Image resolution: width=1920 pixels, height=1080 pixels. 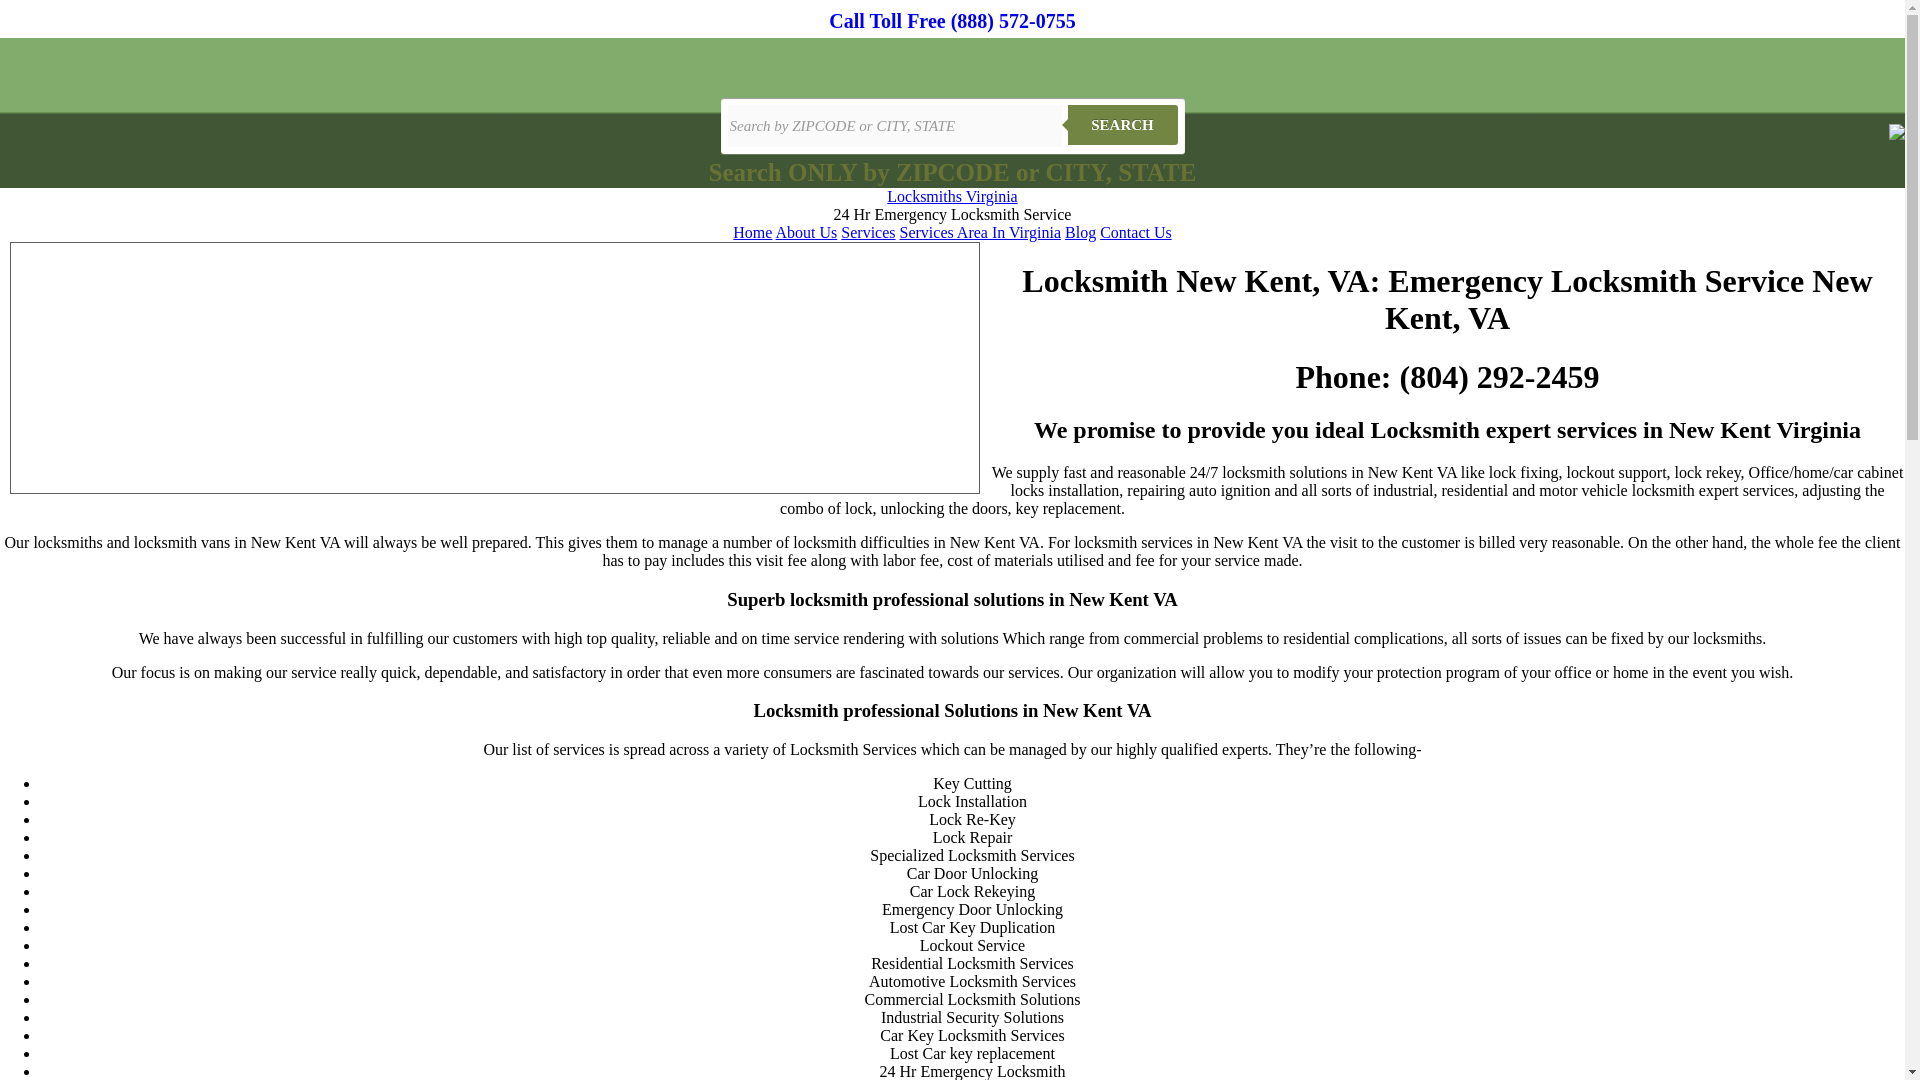 What do you see at coordinates (980, 232) in the screenshot?
I see `Services Area In Virginia` at bounding box center [980, 232].